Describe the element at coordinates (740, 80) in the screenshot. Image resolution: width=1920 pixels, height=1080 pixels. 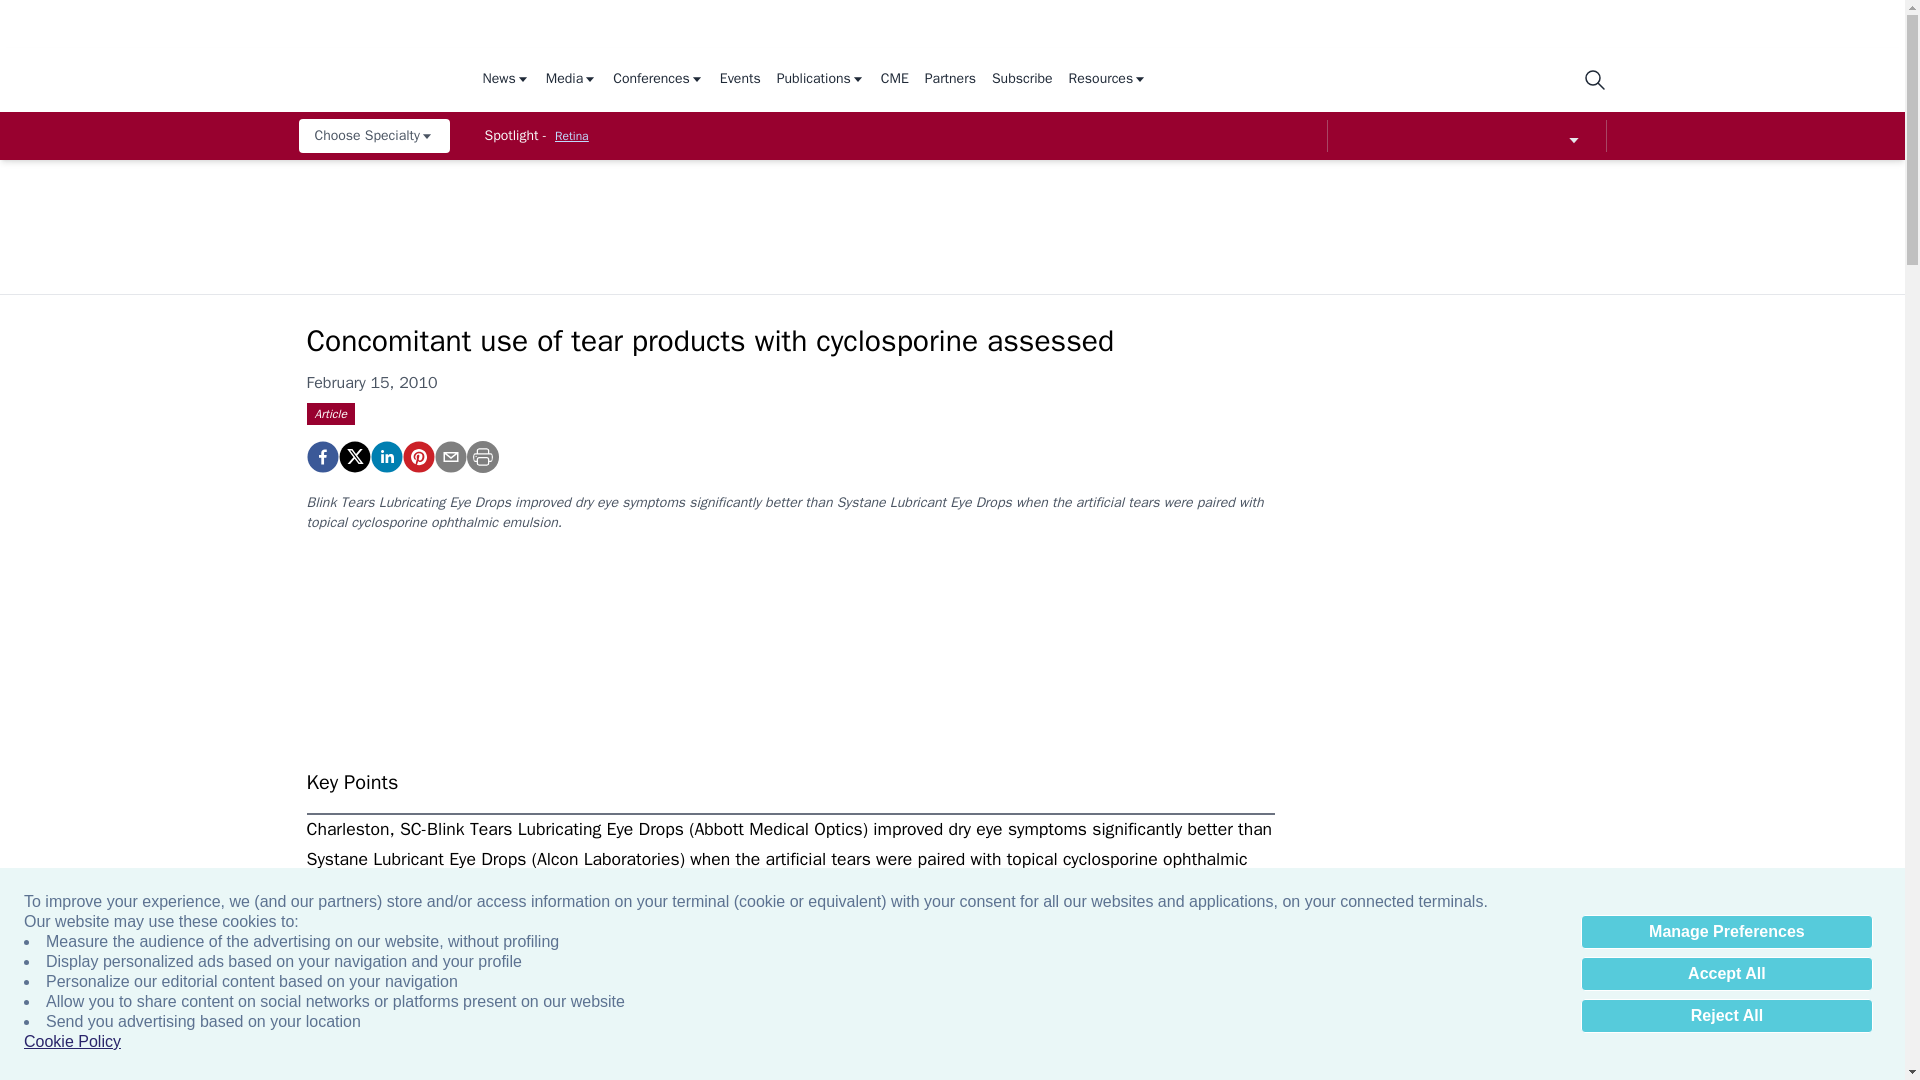
I see `Events` at that location.